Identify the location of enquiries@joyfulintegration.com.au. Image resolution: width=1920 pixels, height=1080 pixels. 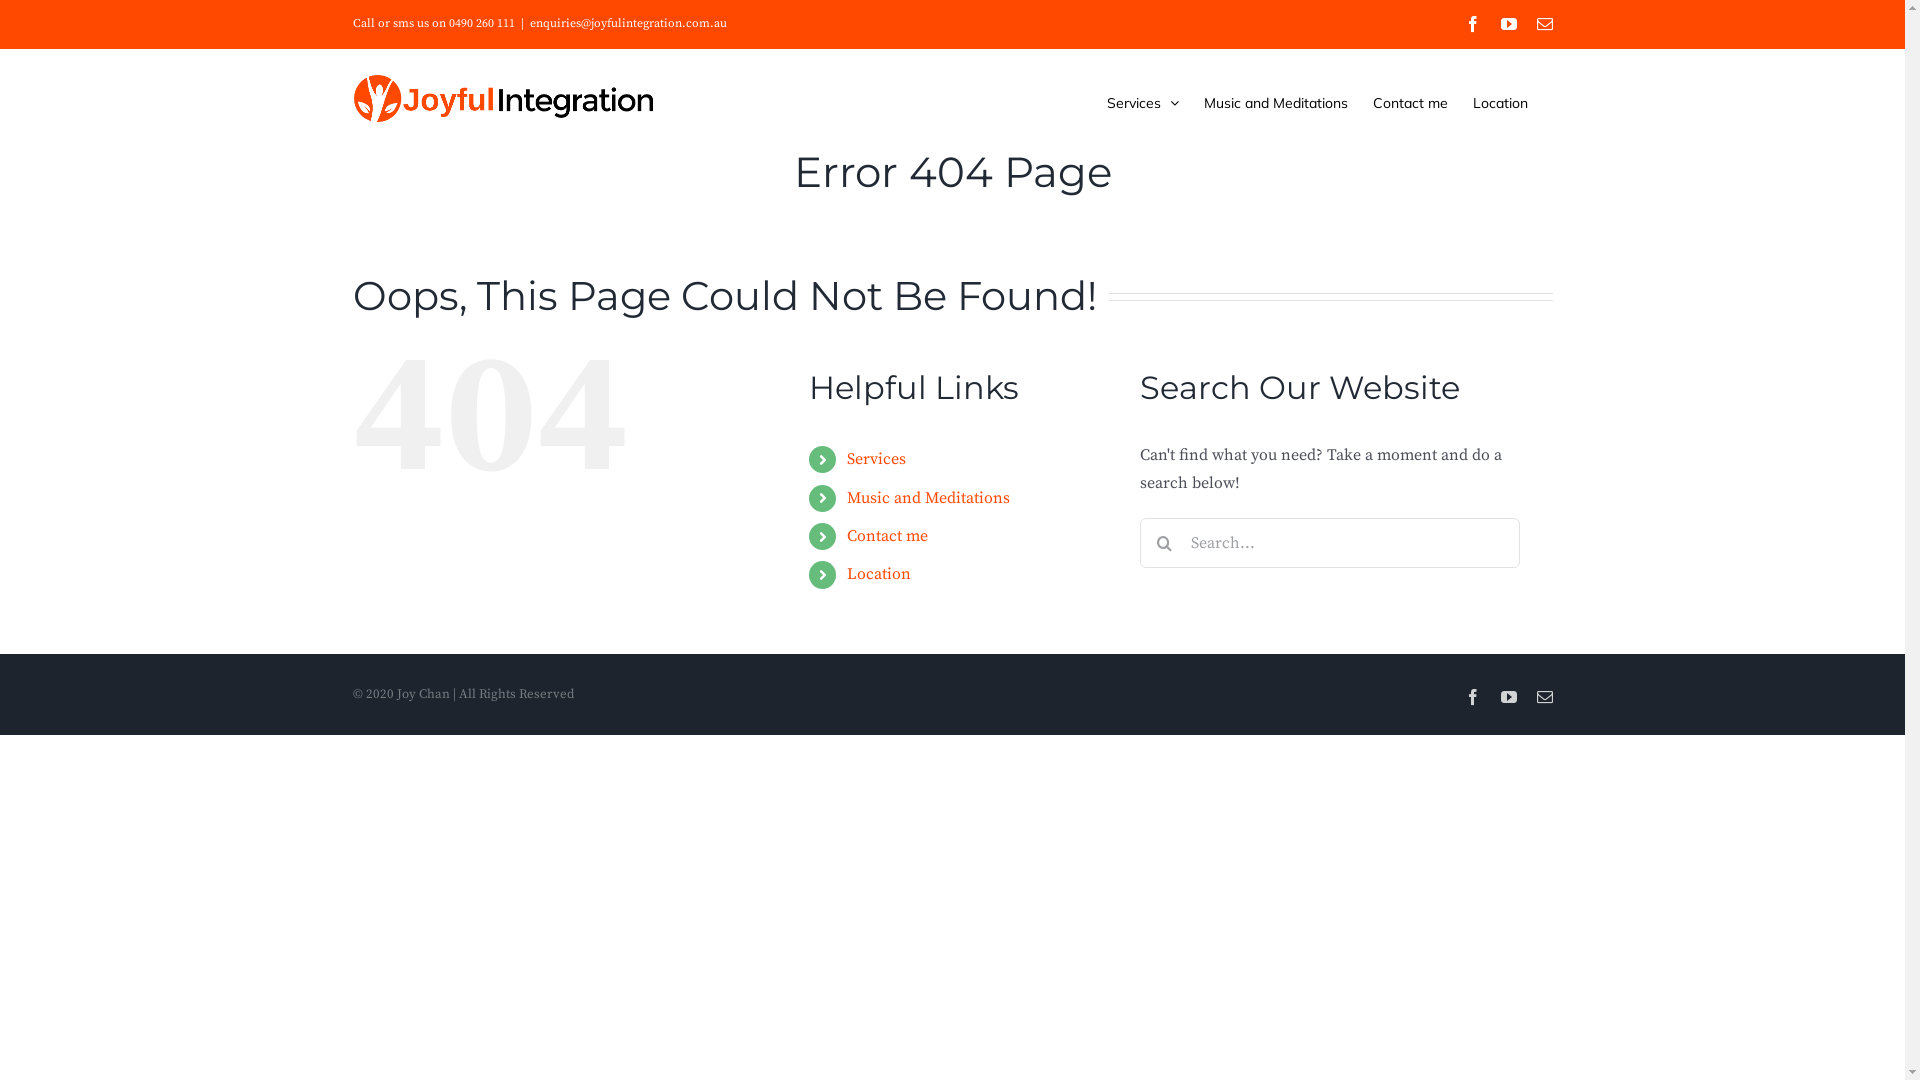
(628, 24).